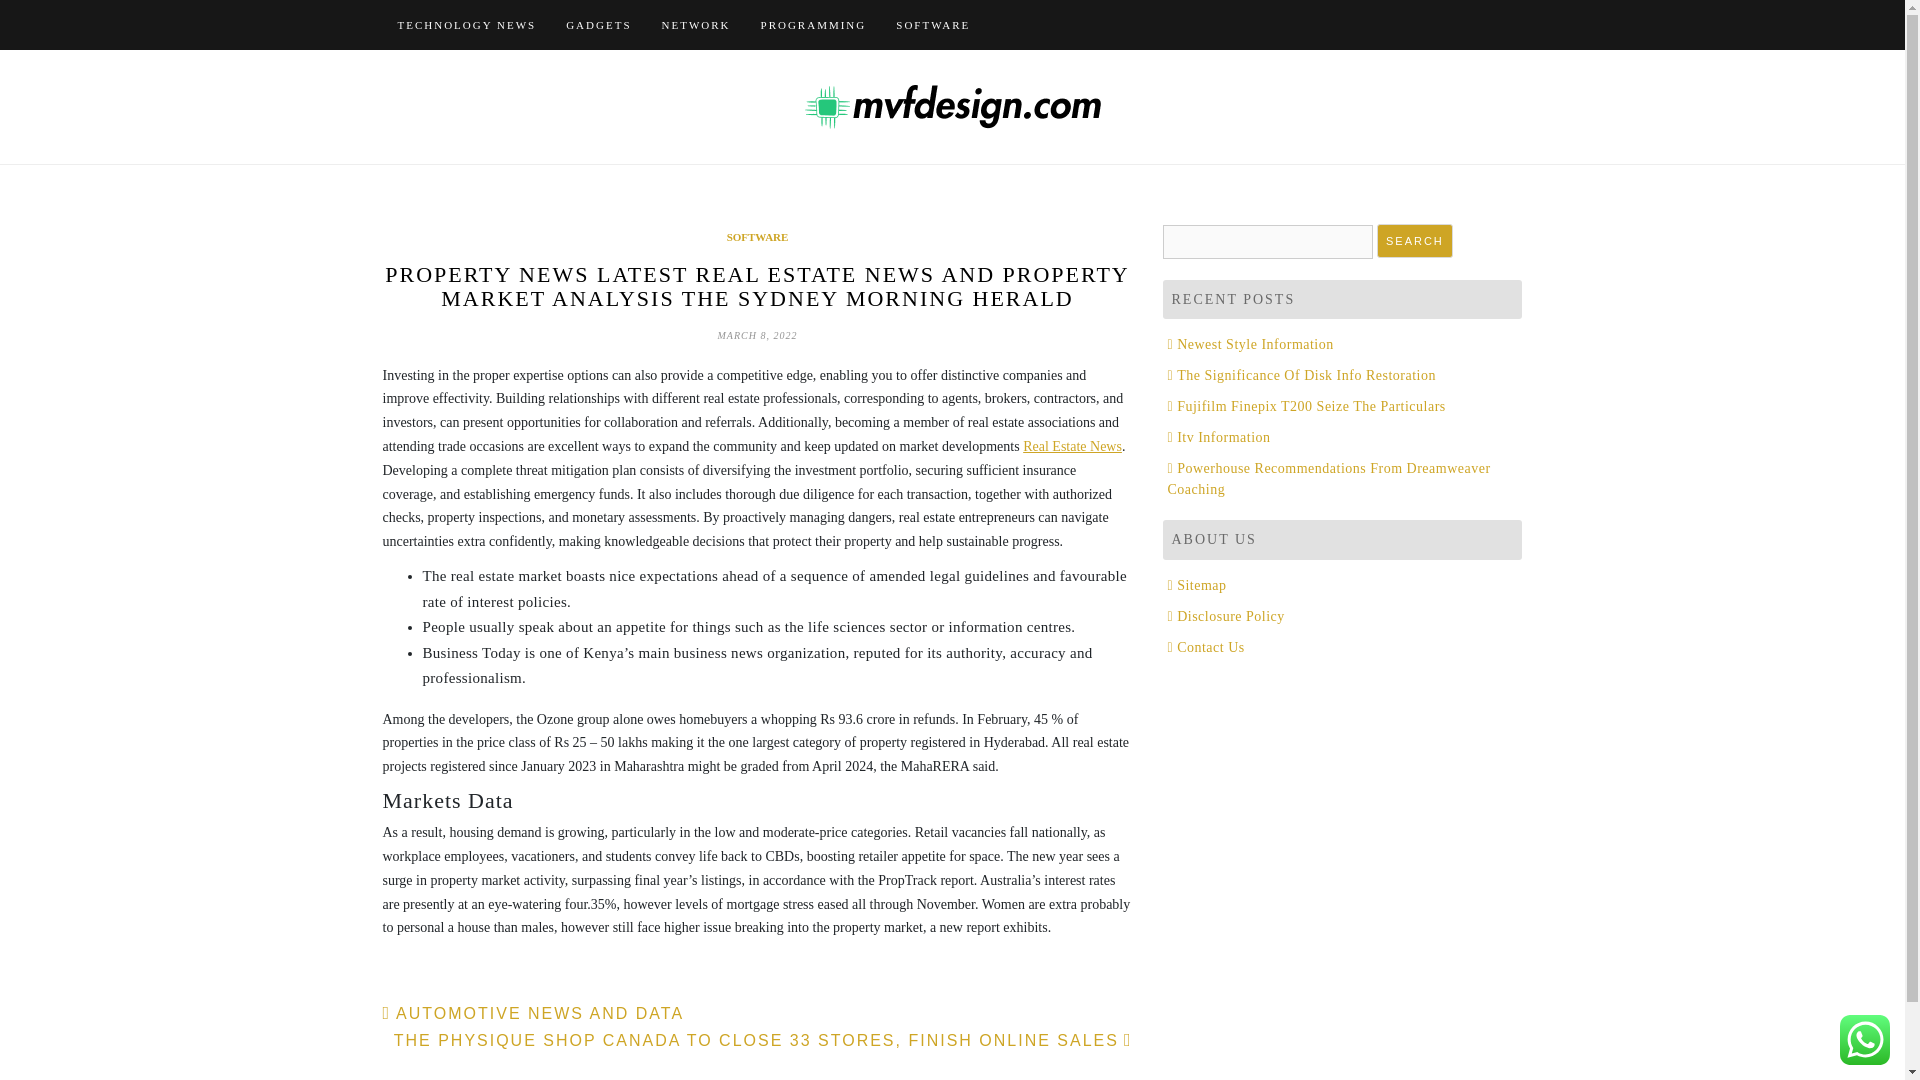 The height and width of the screenshot is (1080, 1920). I want to click on Powerhouse Recommendations From Dreamweaver Coaching, so click(1329, 478).